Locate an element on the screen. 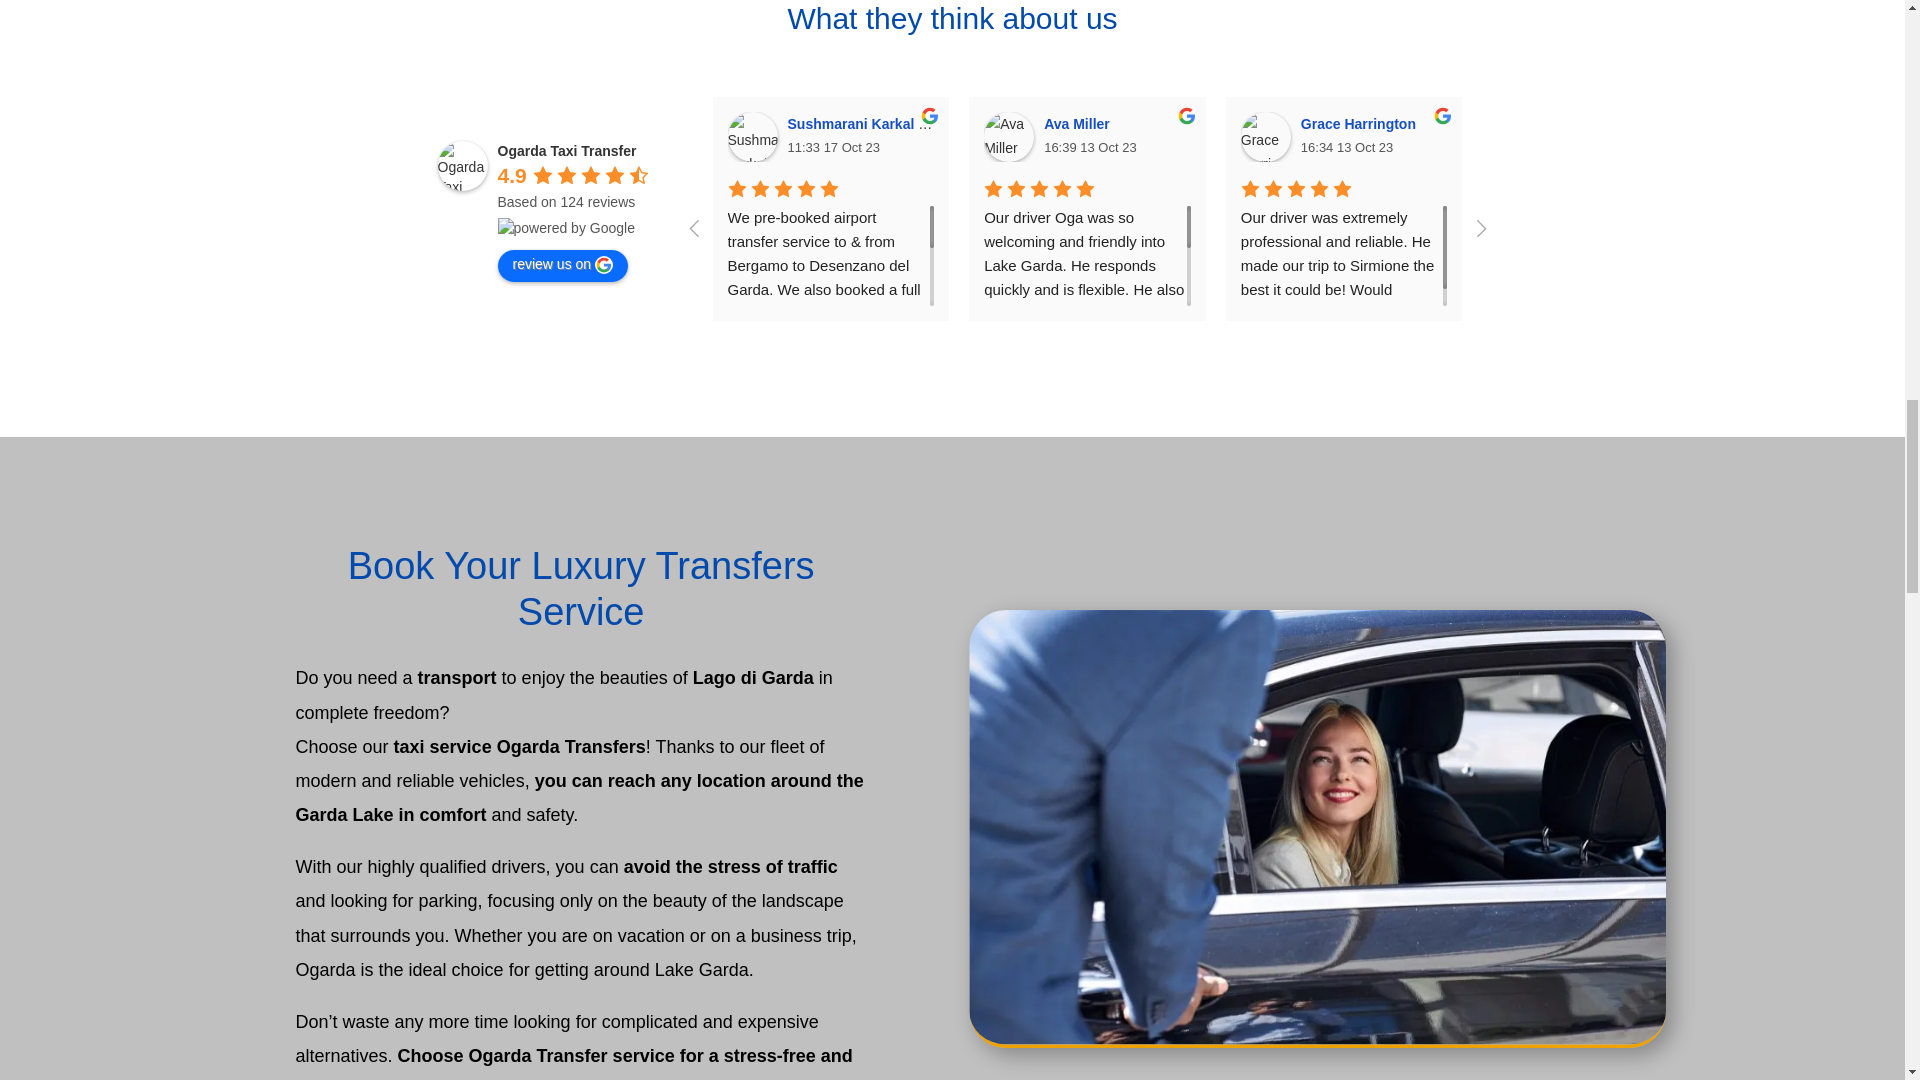  Grace Harrington is located at coordinates (1362, 123).